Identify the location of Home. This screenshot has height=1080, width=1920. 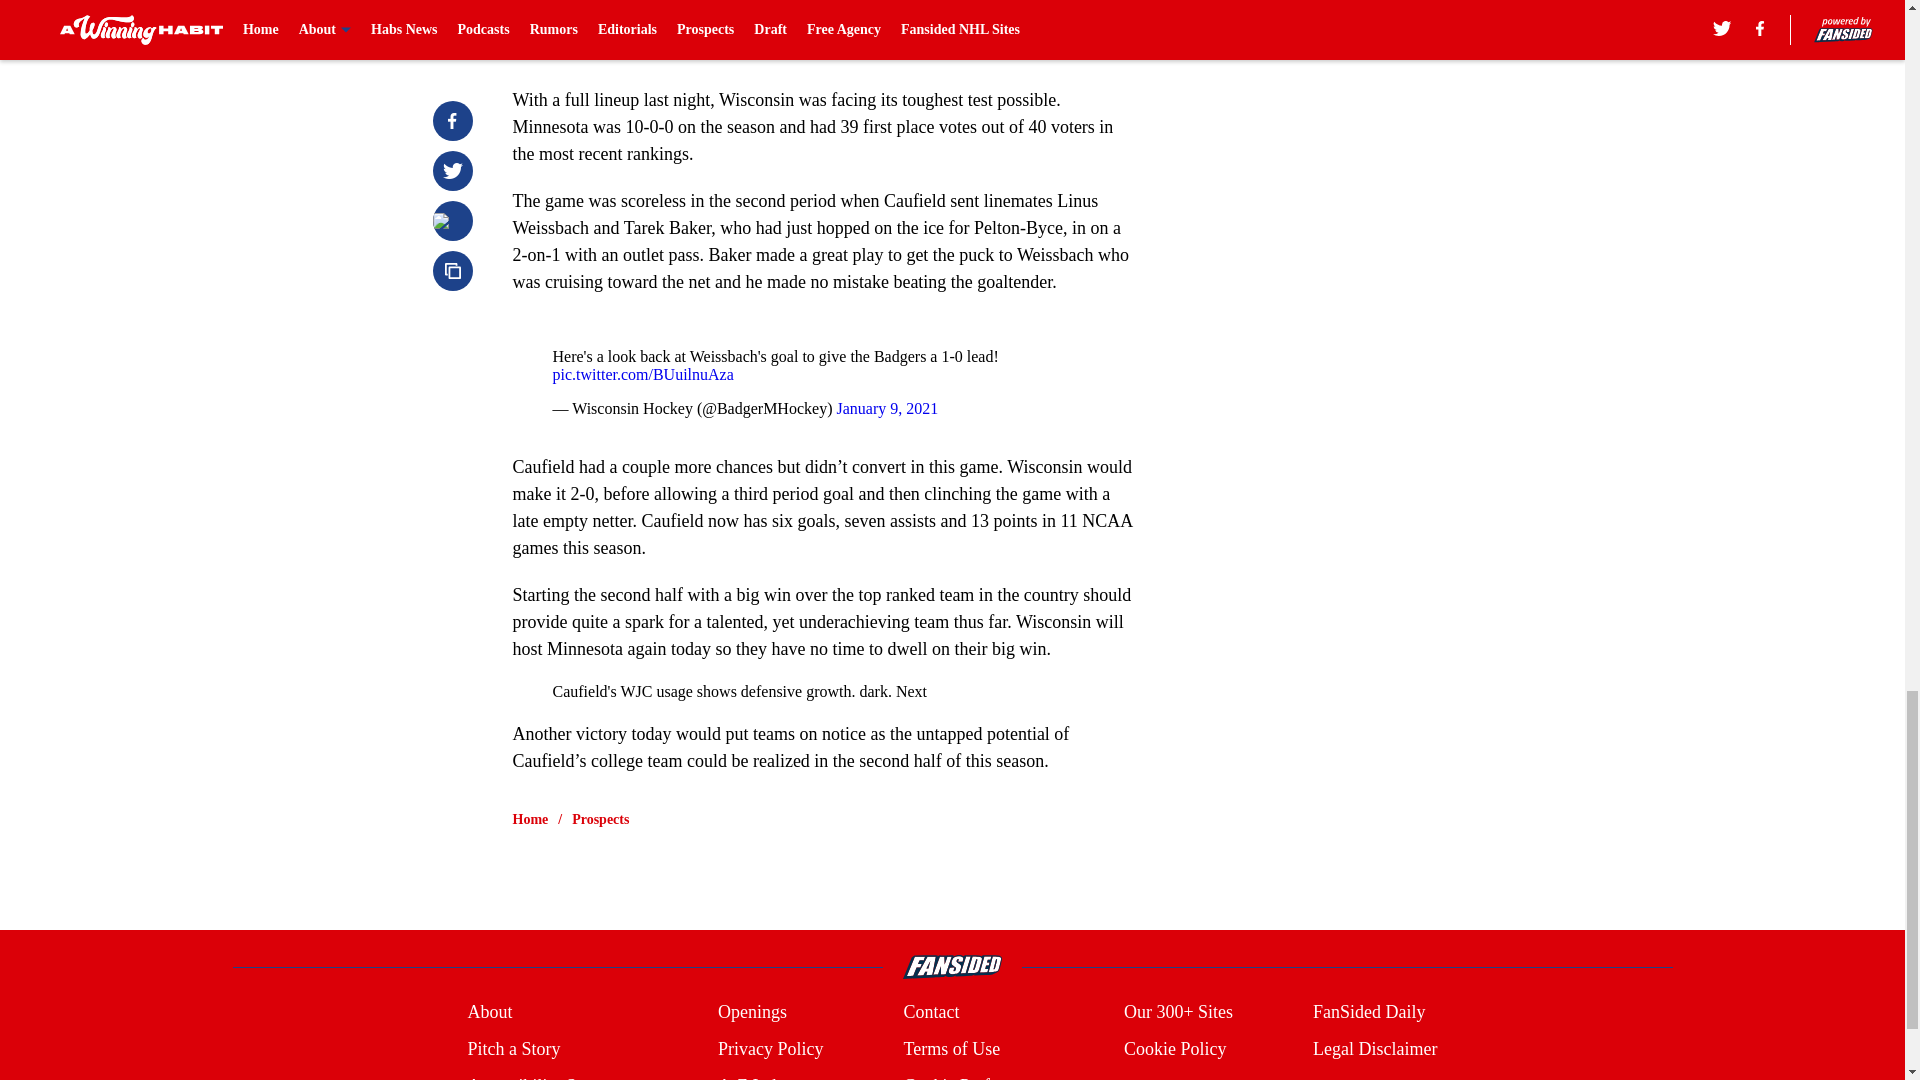
(530, 820).